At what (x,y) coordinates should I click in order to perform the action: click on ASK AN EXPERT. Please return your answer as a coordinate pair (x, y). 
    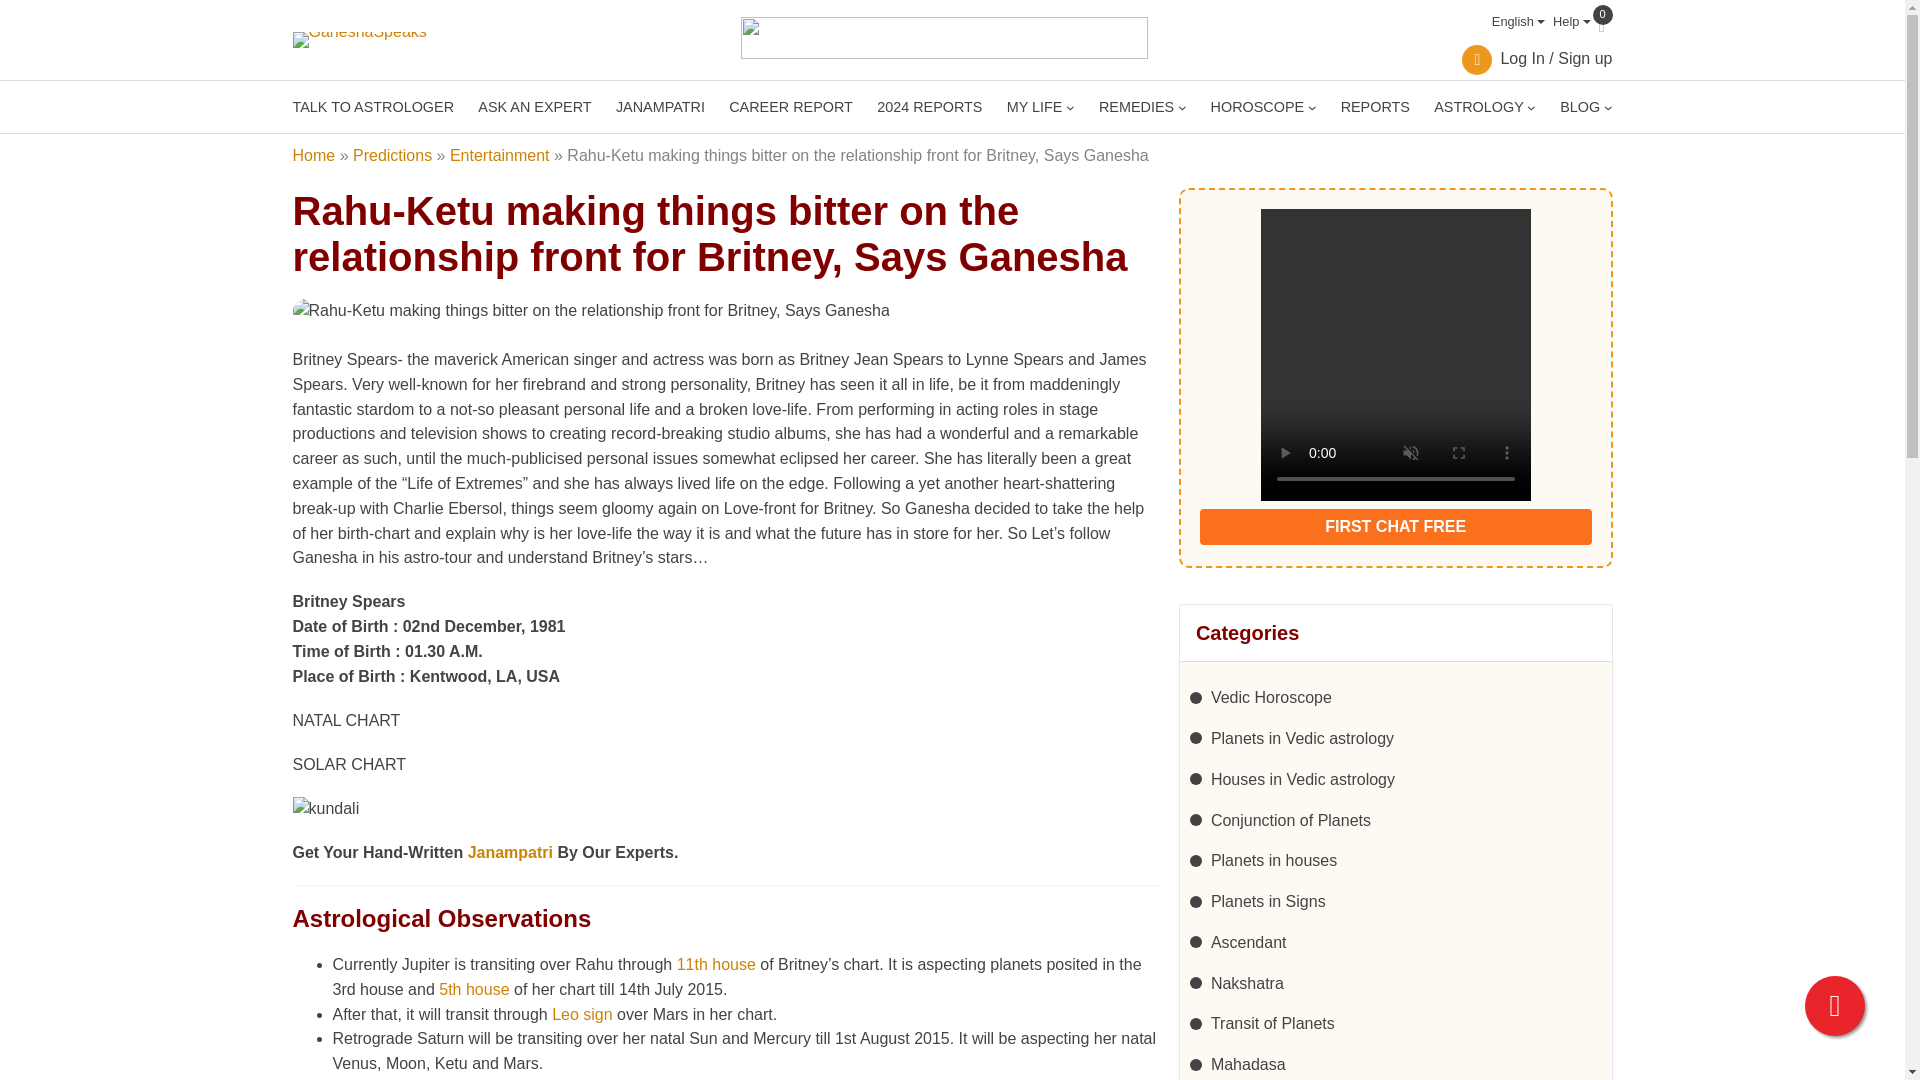
    Looking at the image, I should click on (534, 106).